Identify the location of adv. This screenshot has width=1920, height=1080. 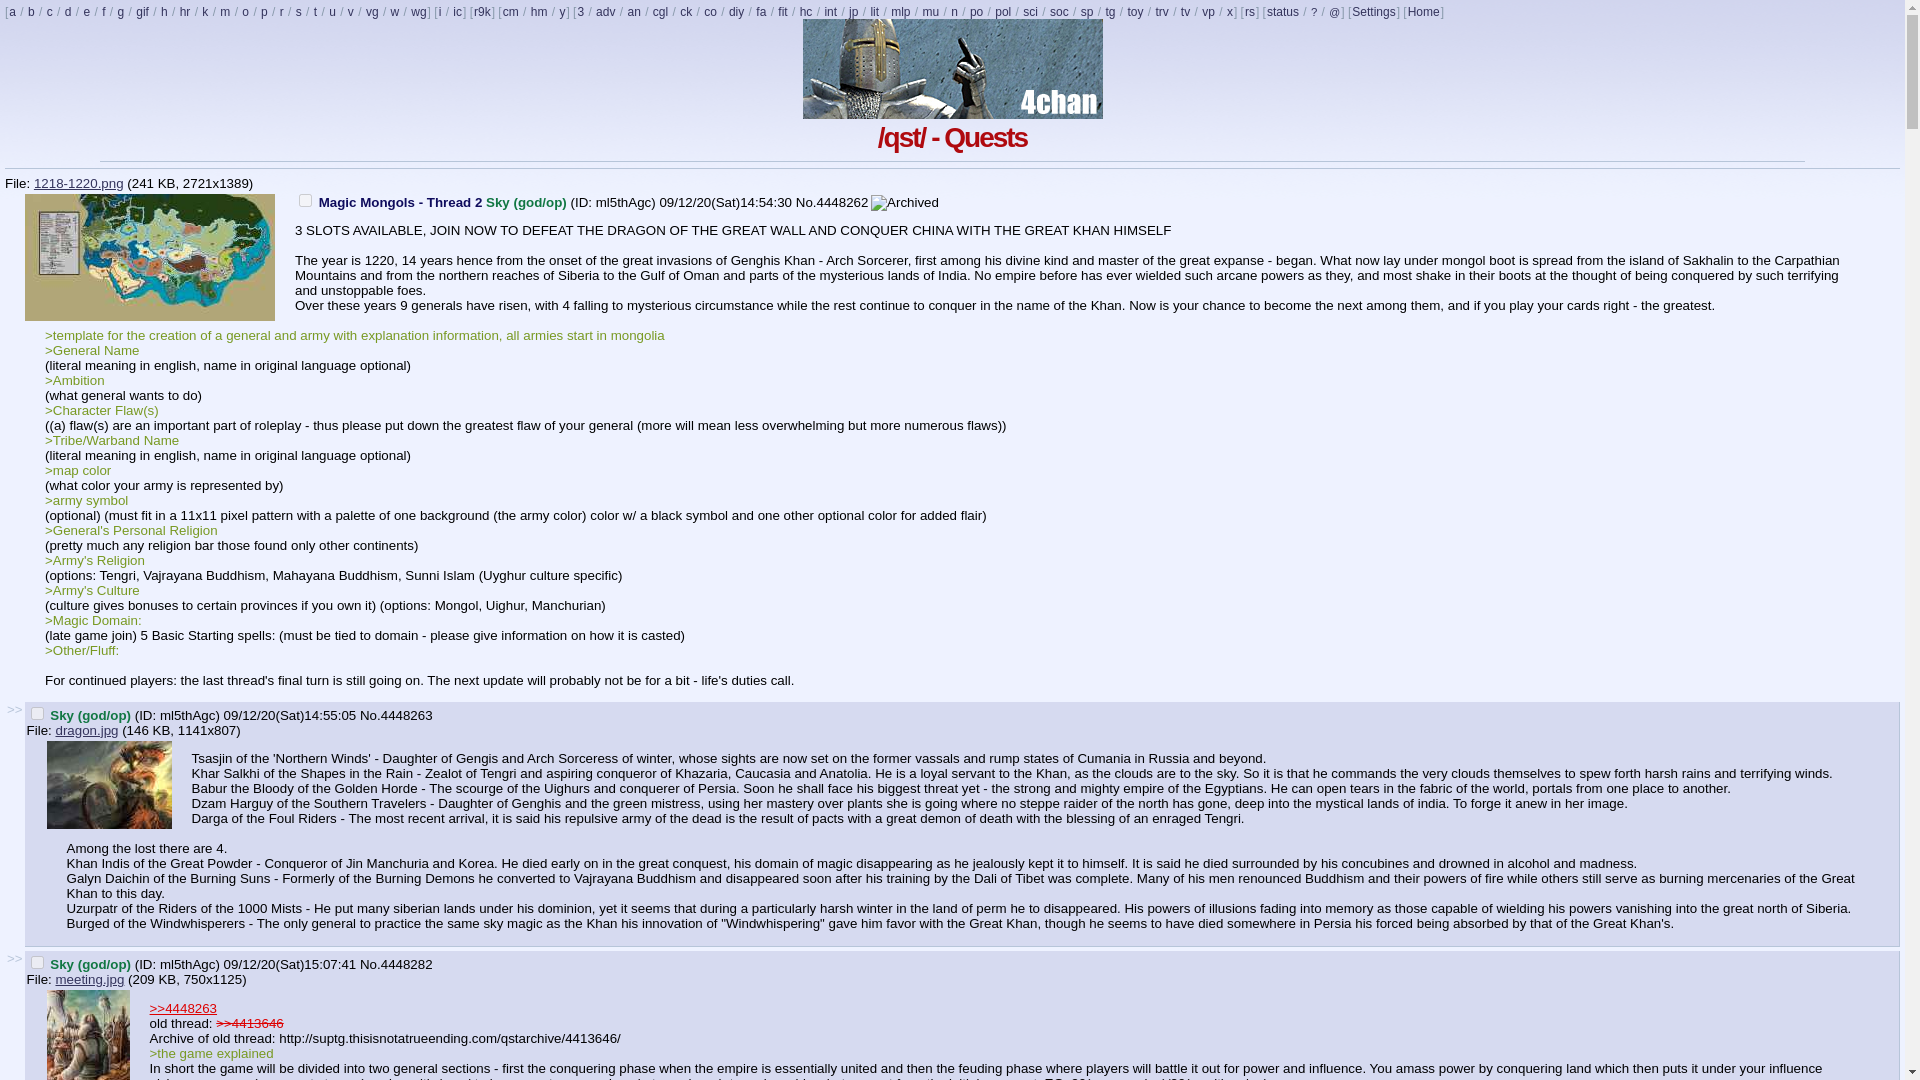
(606, 12).